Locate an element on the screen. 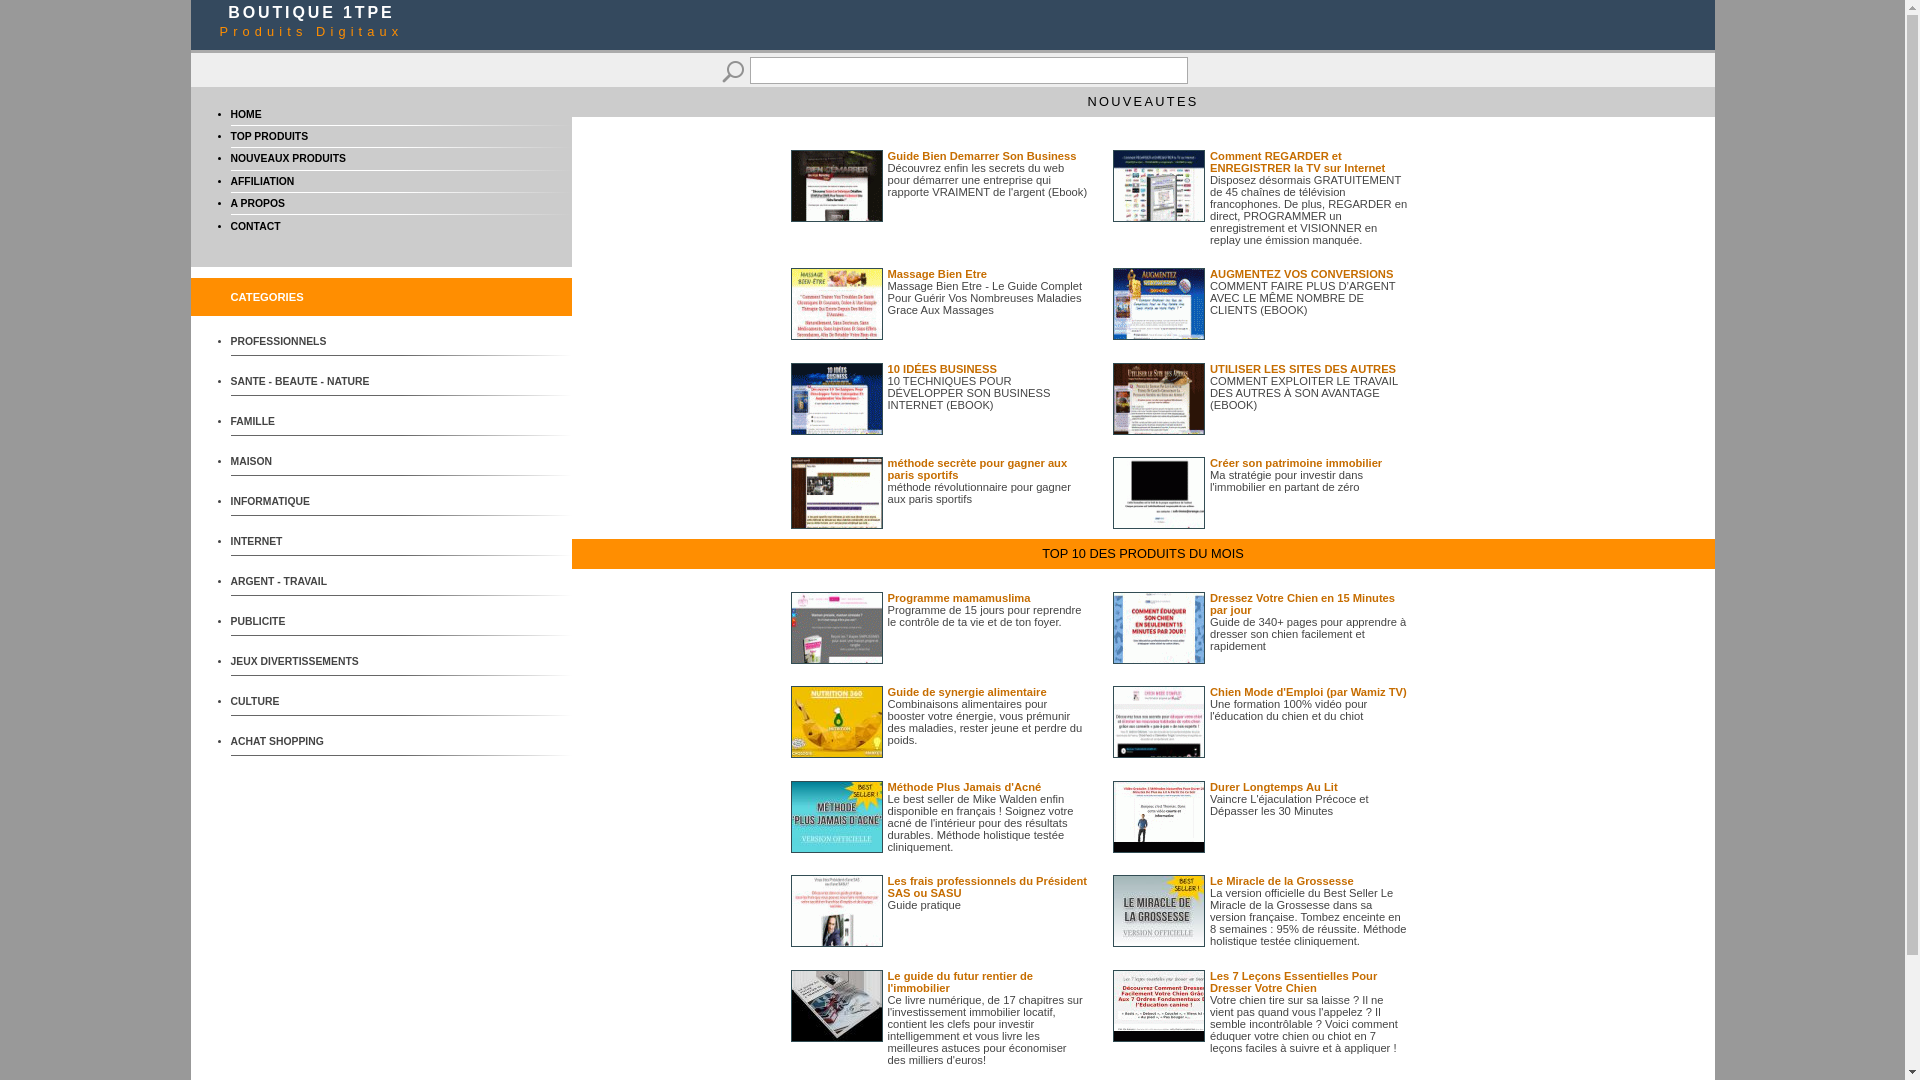 The width and height of the screenshot is (1920, 1080). Le guide du futur rentier de l'immobilier is located at coordinates (960, 982).